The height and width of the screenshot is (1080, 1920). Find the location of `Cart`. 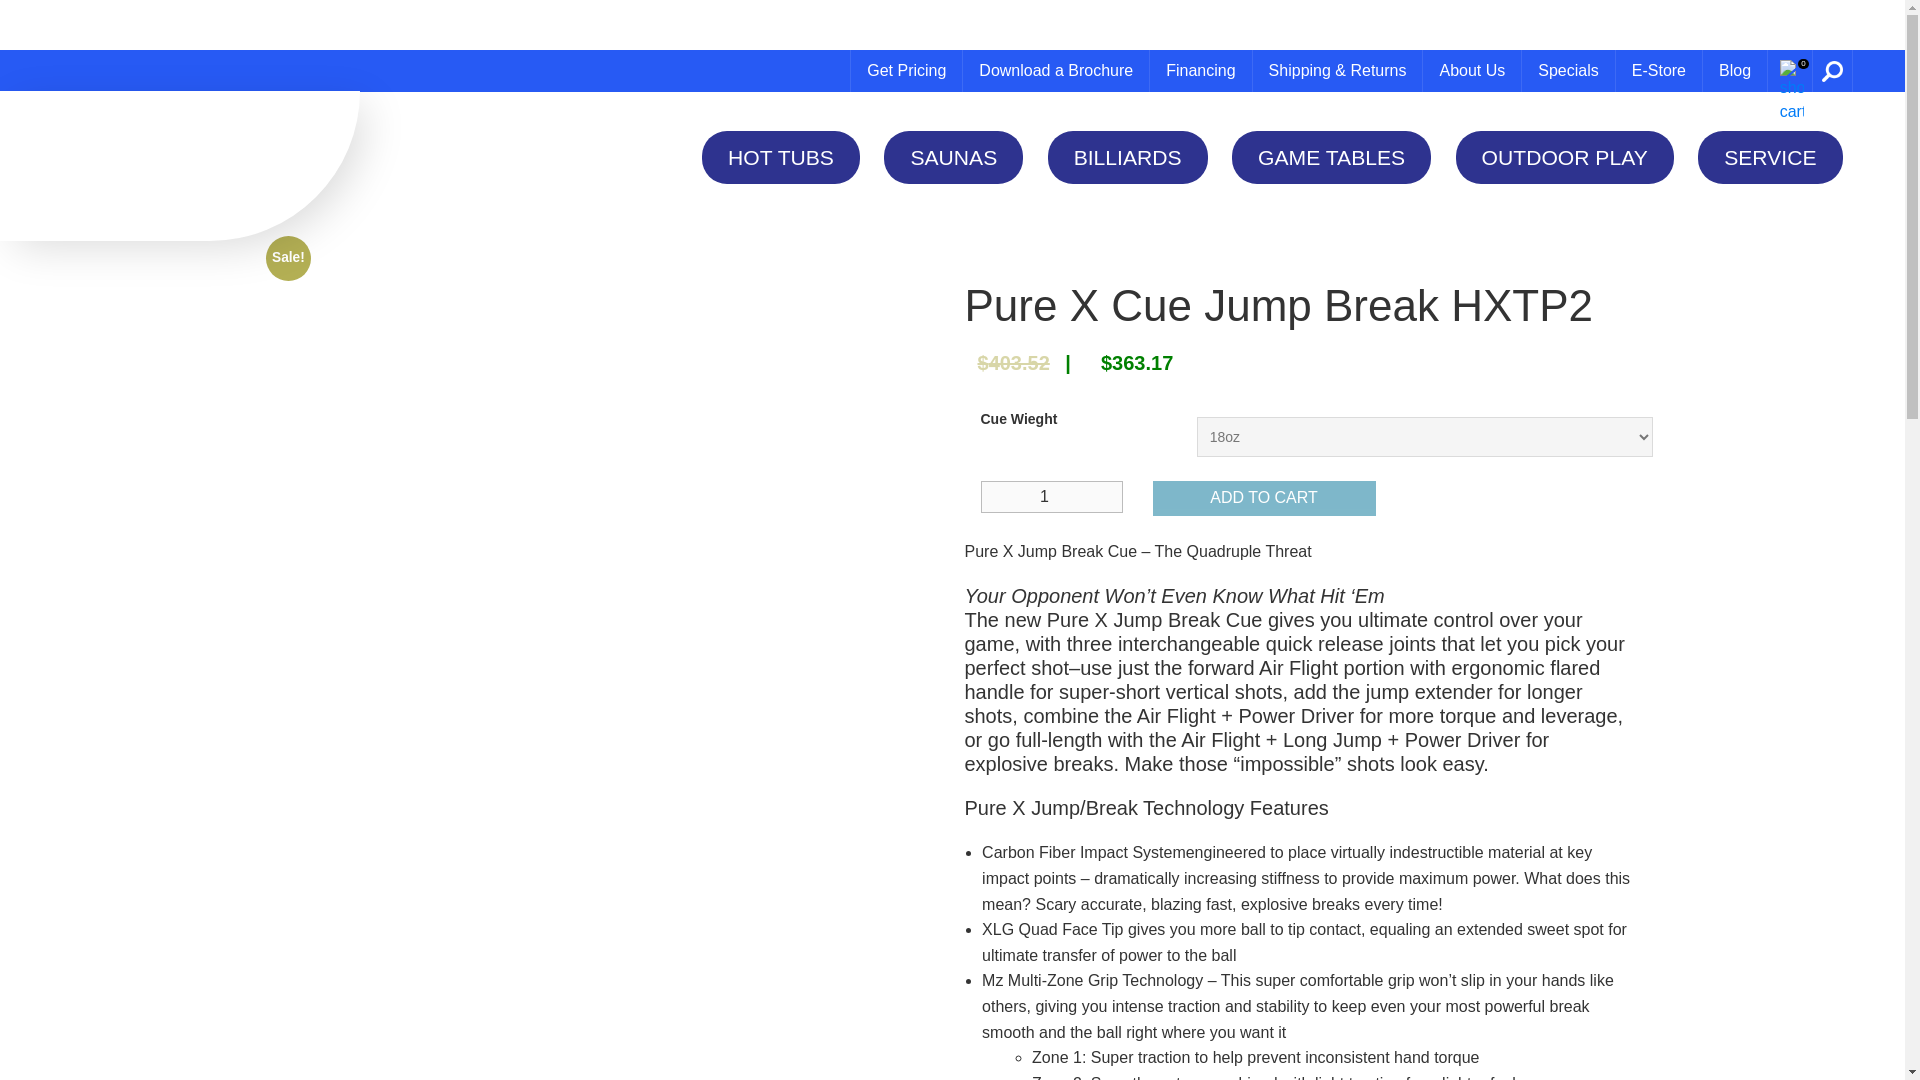

Cart is located at coordinates (1792, 70).